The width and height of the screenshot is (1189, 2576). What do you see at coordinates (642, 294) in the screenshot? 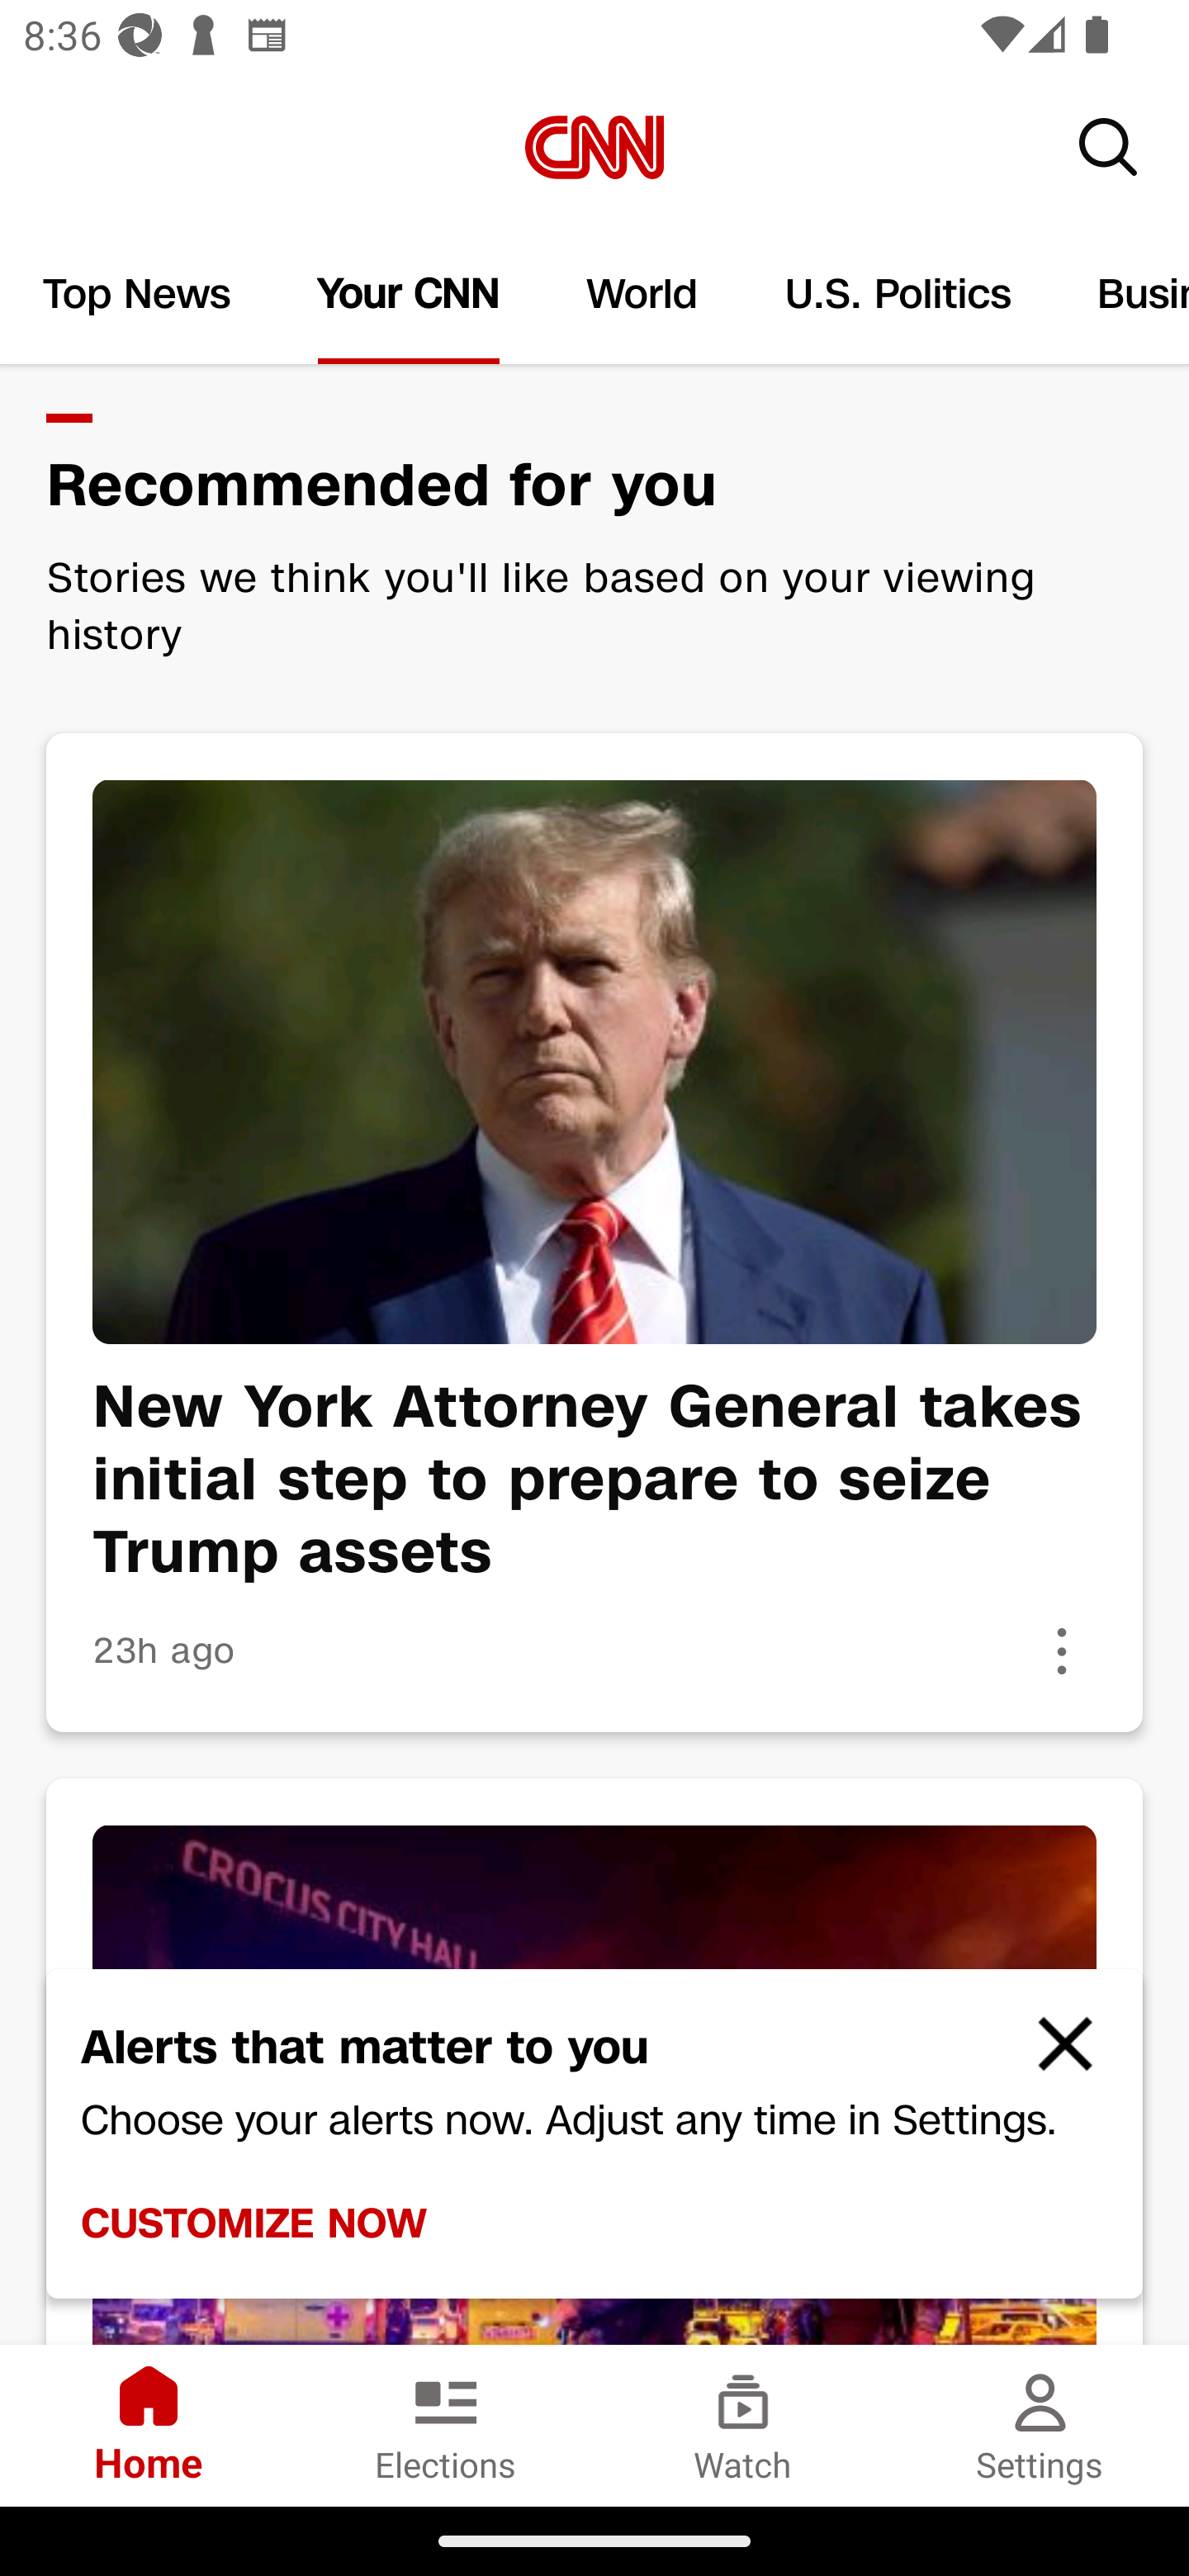
I see `World` at bounding box center [642, 294].